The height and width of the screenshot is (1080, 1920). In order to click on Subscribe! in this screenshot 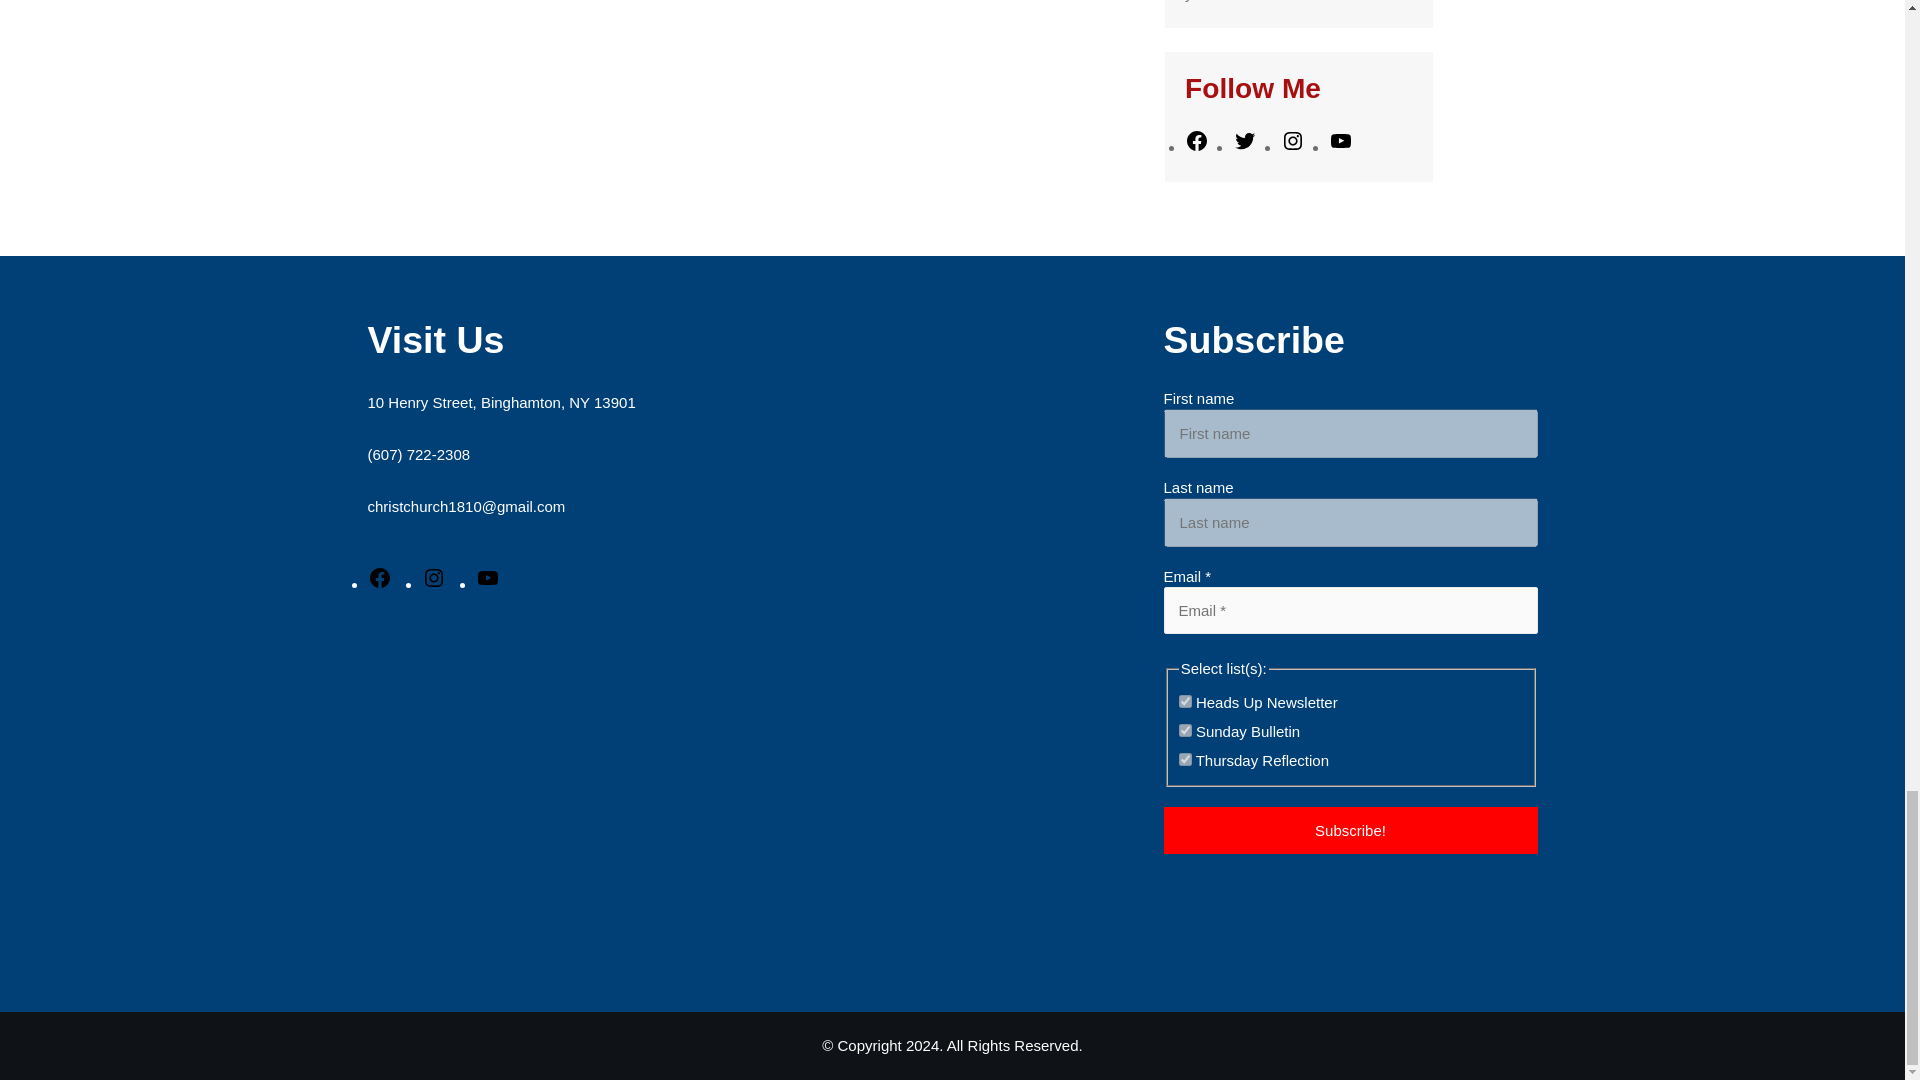, I will do `click(1350, 830)`.